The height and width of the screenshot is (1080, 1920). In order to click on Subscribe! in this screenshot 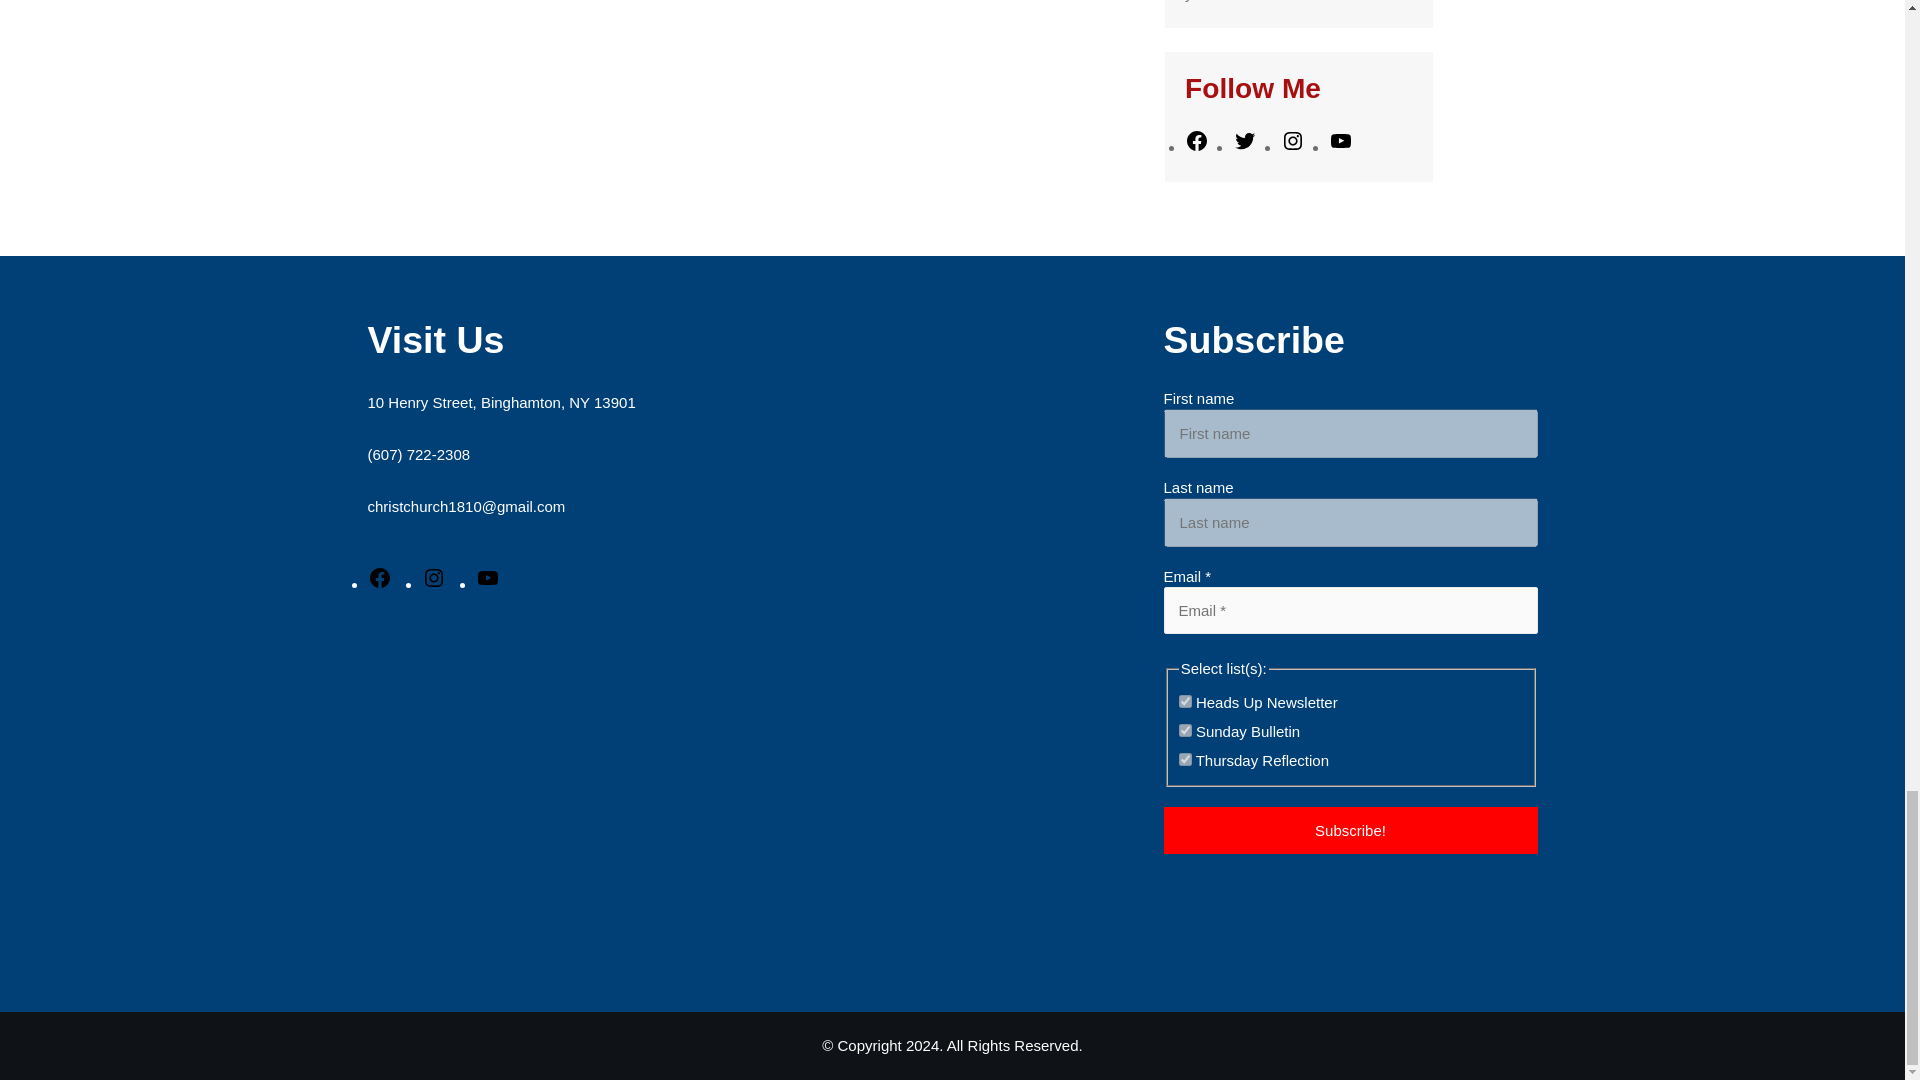, I will do `click(1350, 830)`.